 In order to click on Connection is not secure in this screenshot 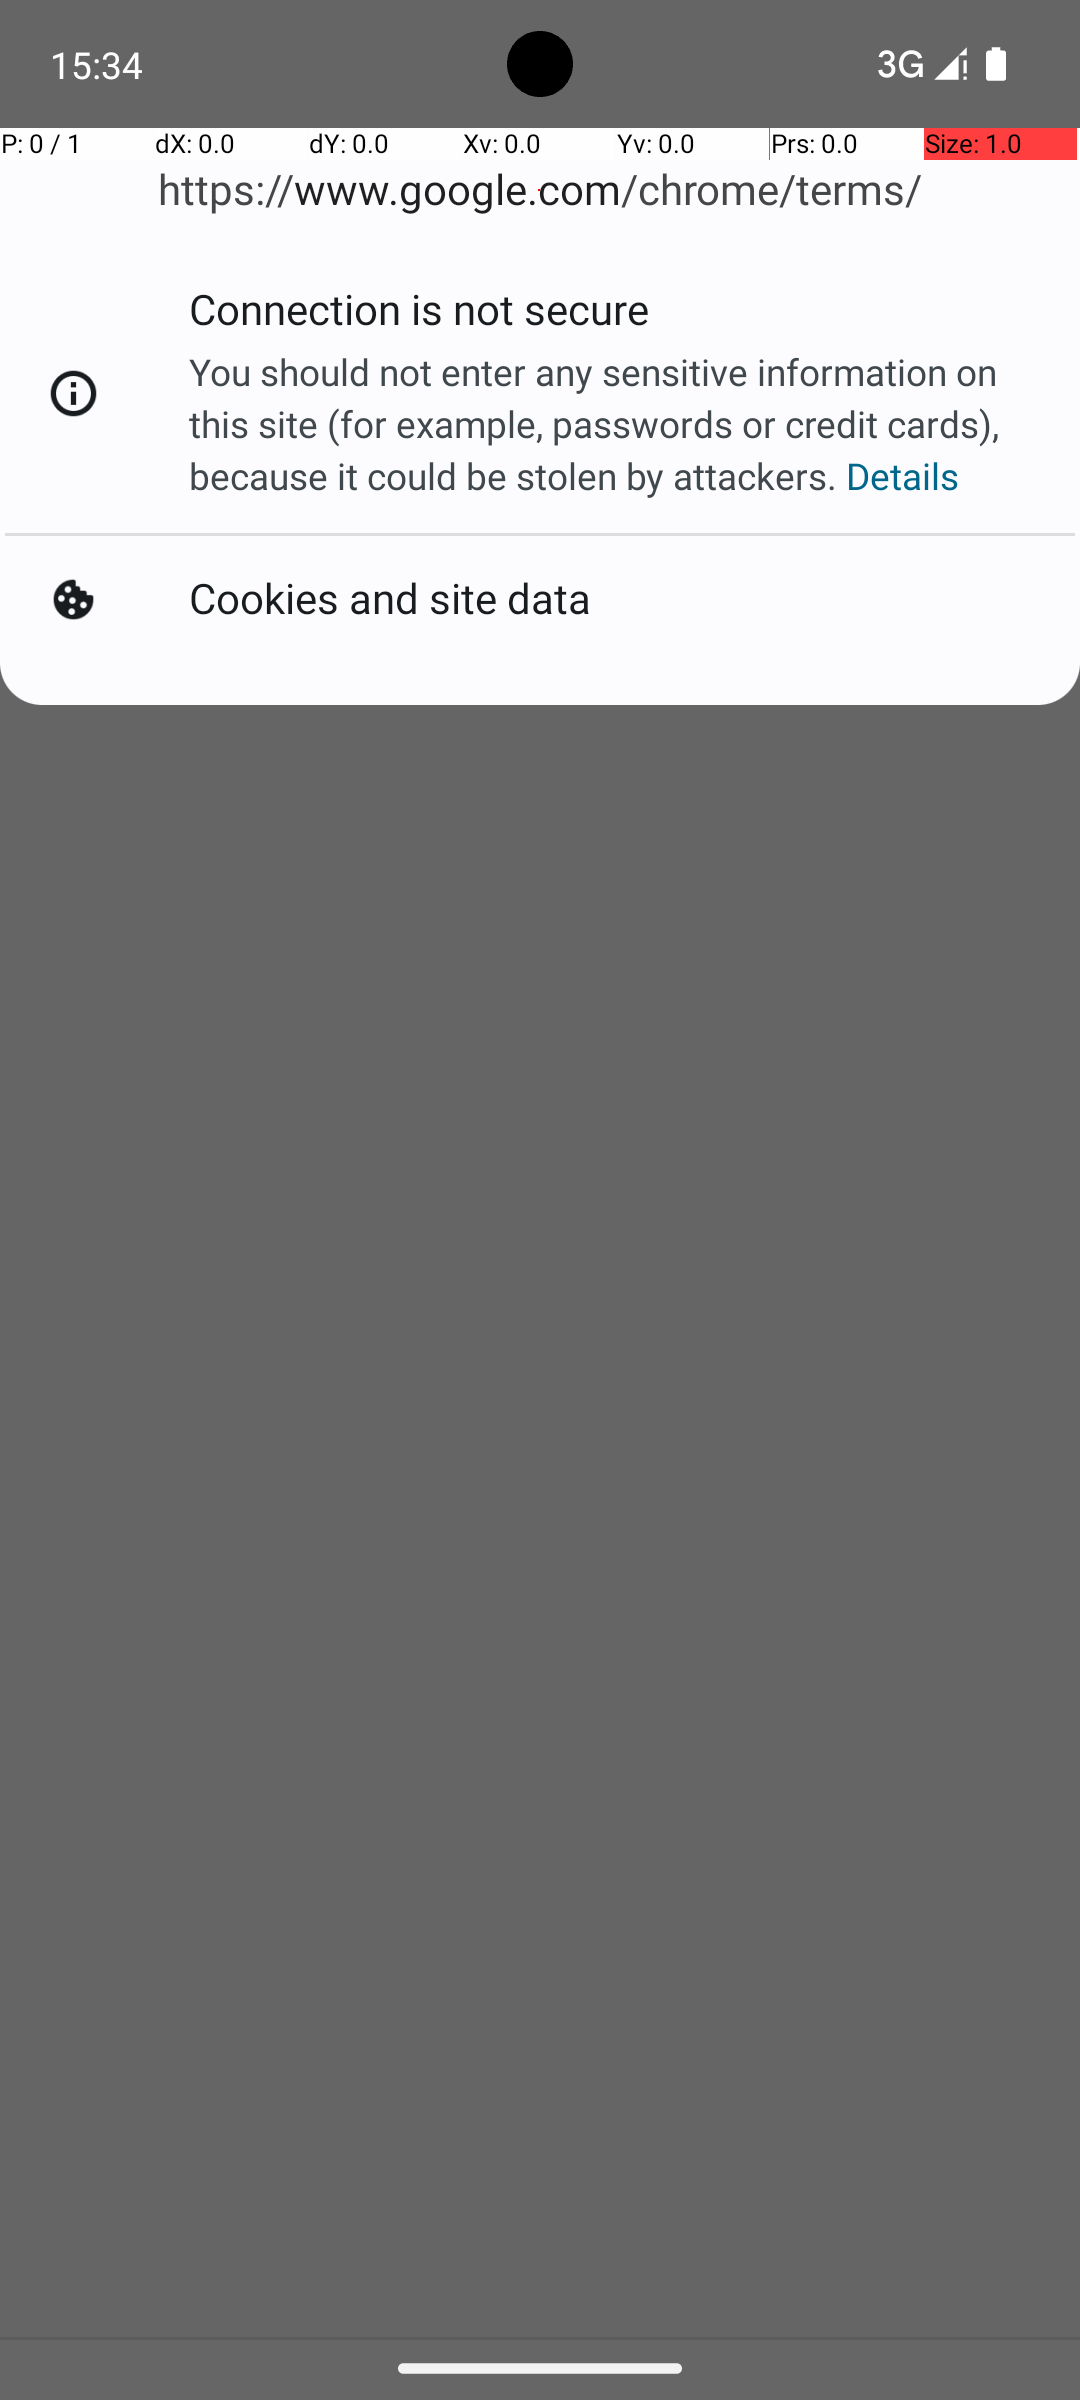, I will do `click(419, 316)`.